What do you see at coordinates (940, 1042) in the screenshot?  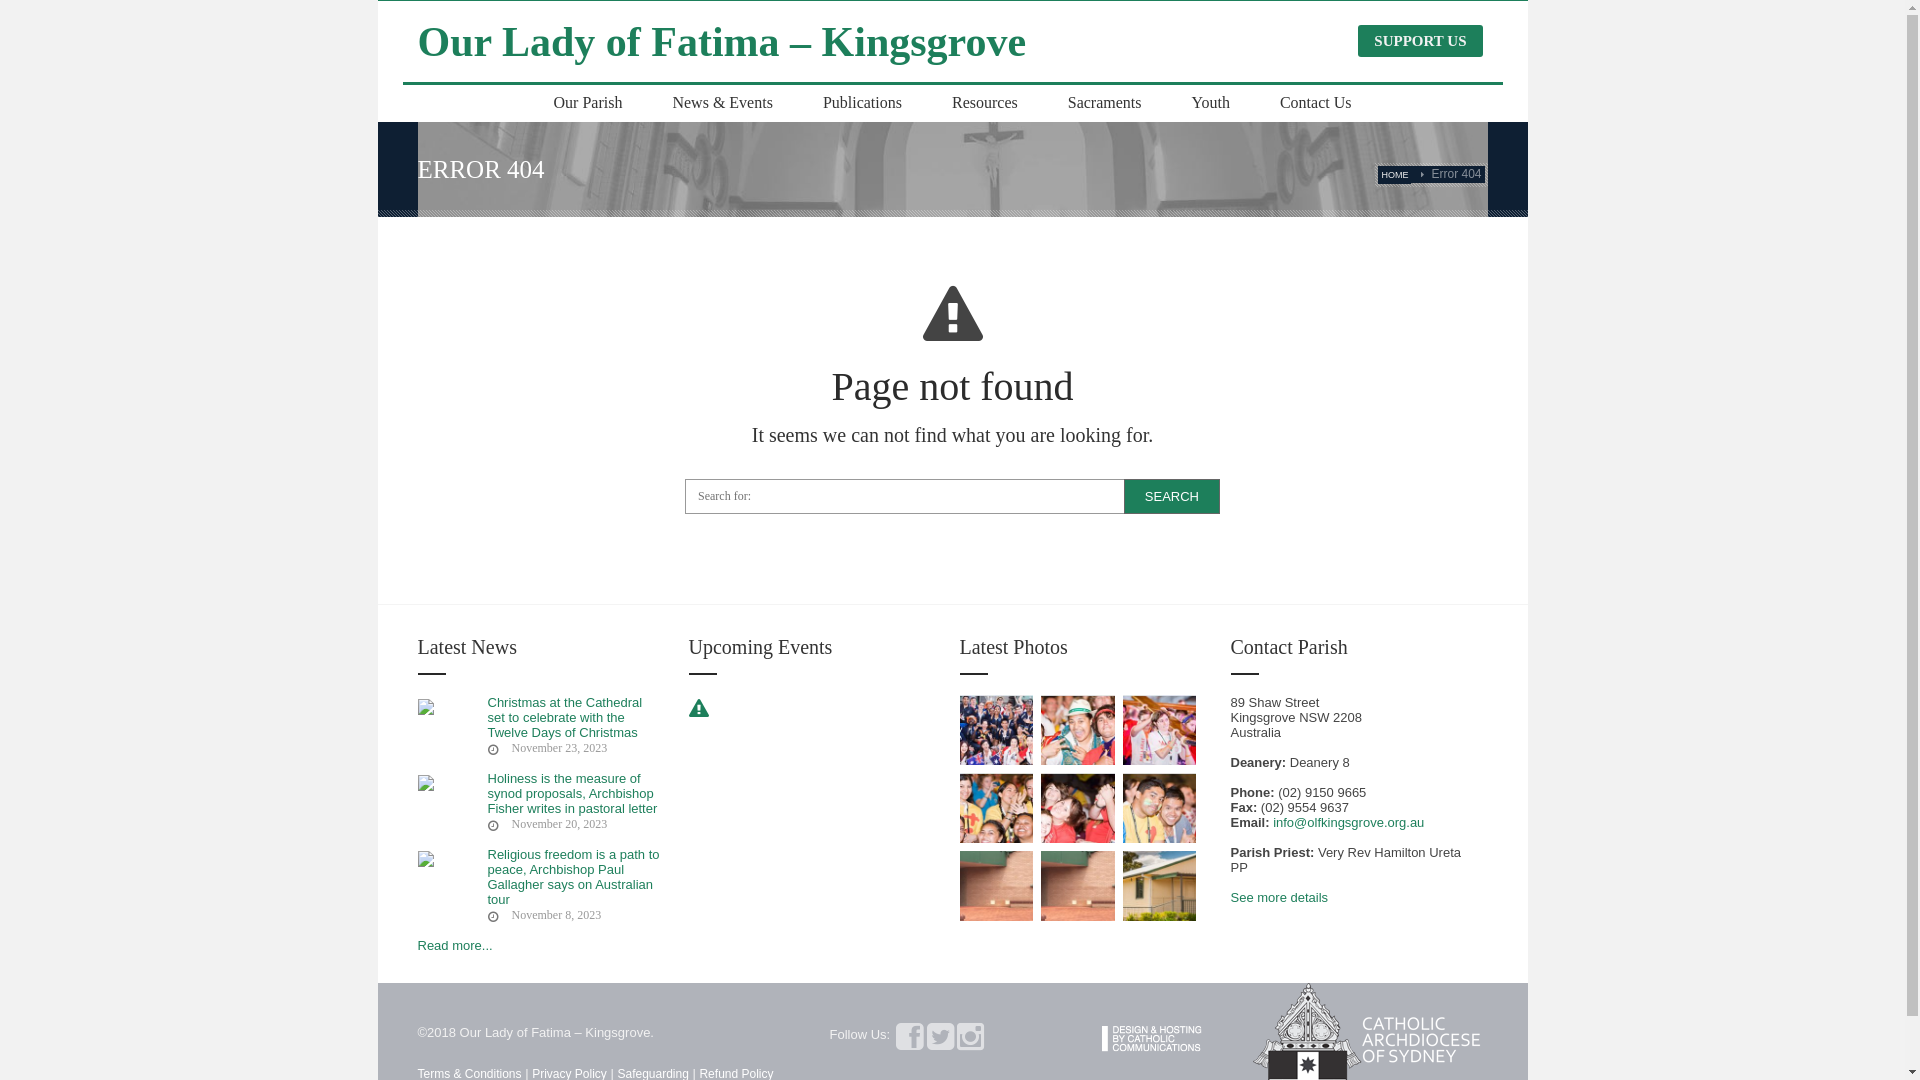 I see `Twitter` at bounding box center [940, 1042].